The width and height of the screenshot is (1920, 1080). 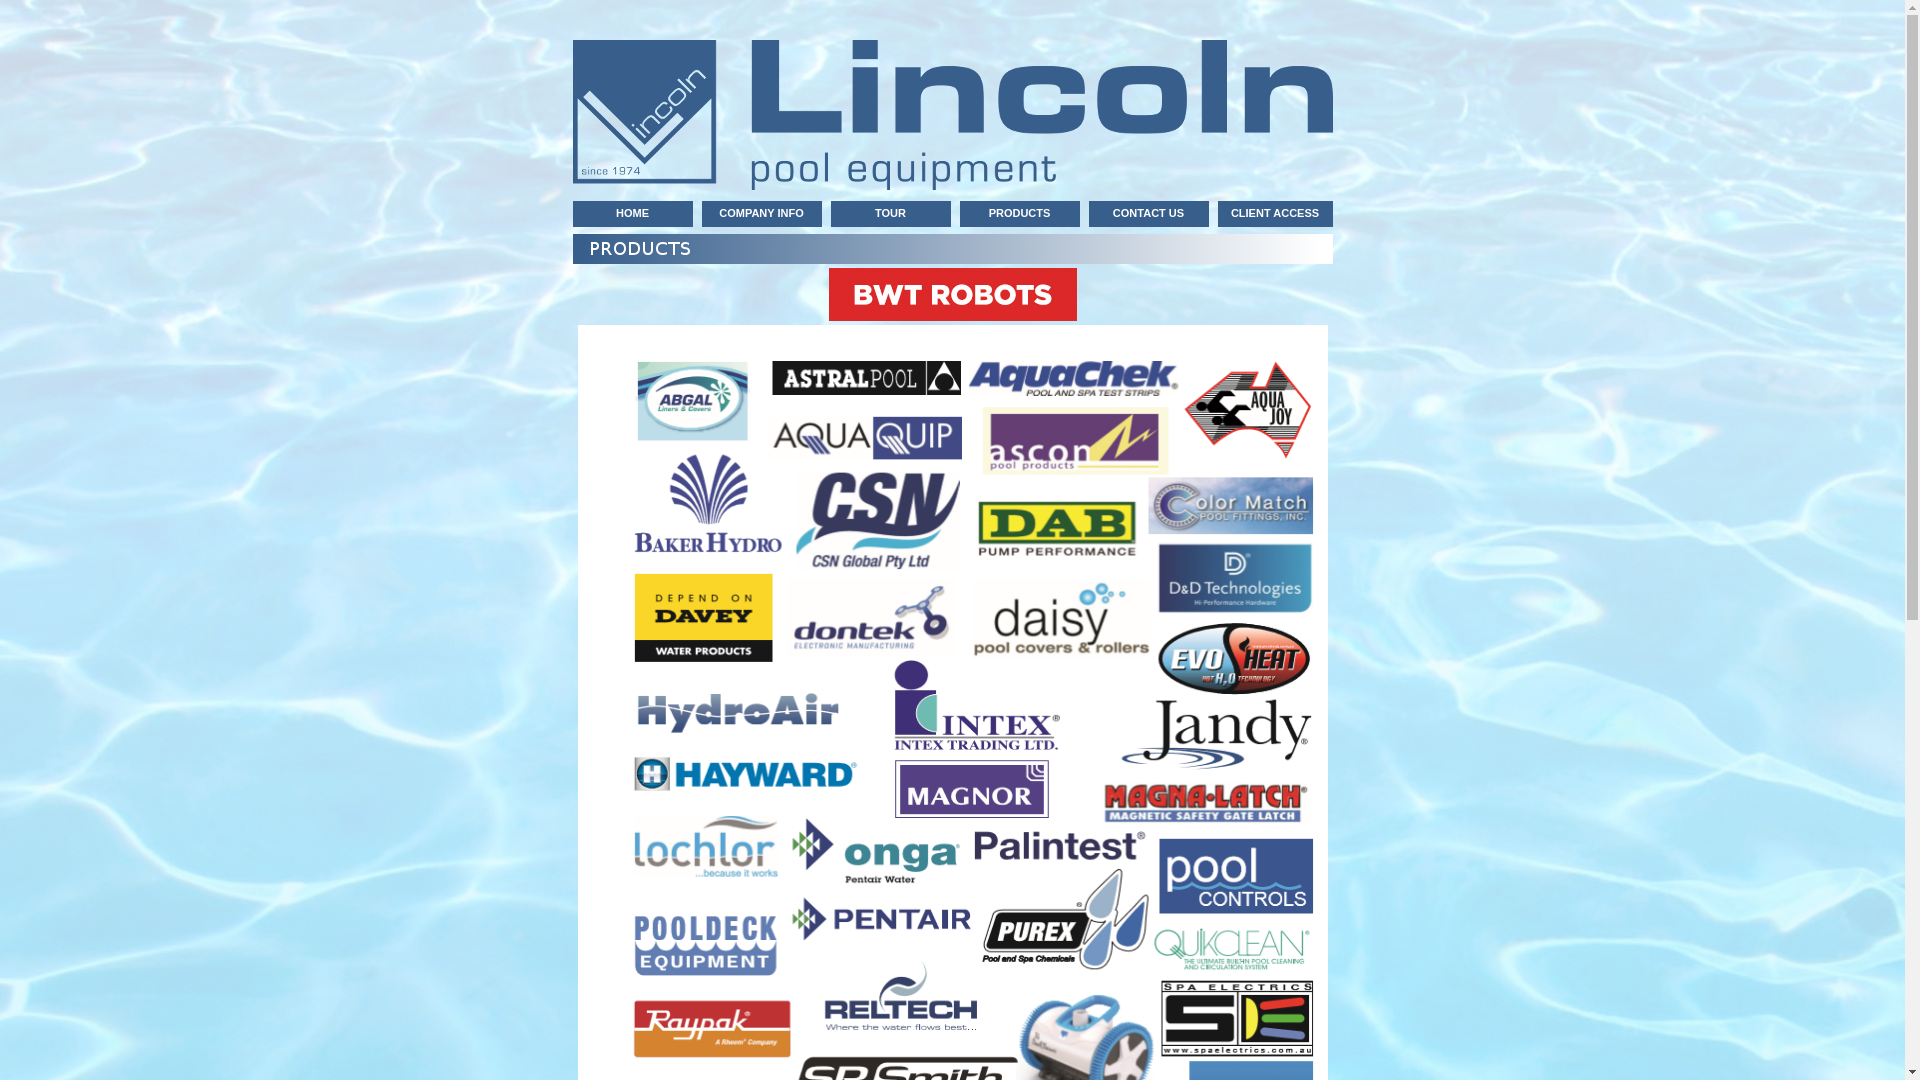 I want to click on CLIENT ACCESS, so click(x=1276, y=214).